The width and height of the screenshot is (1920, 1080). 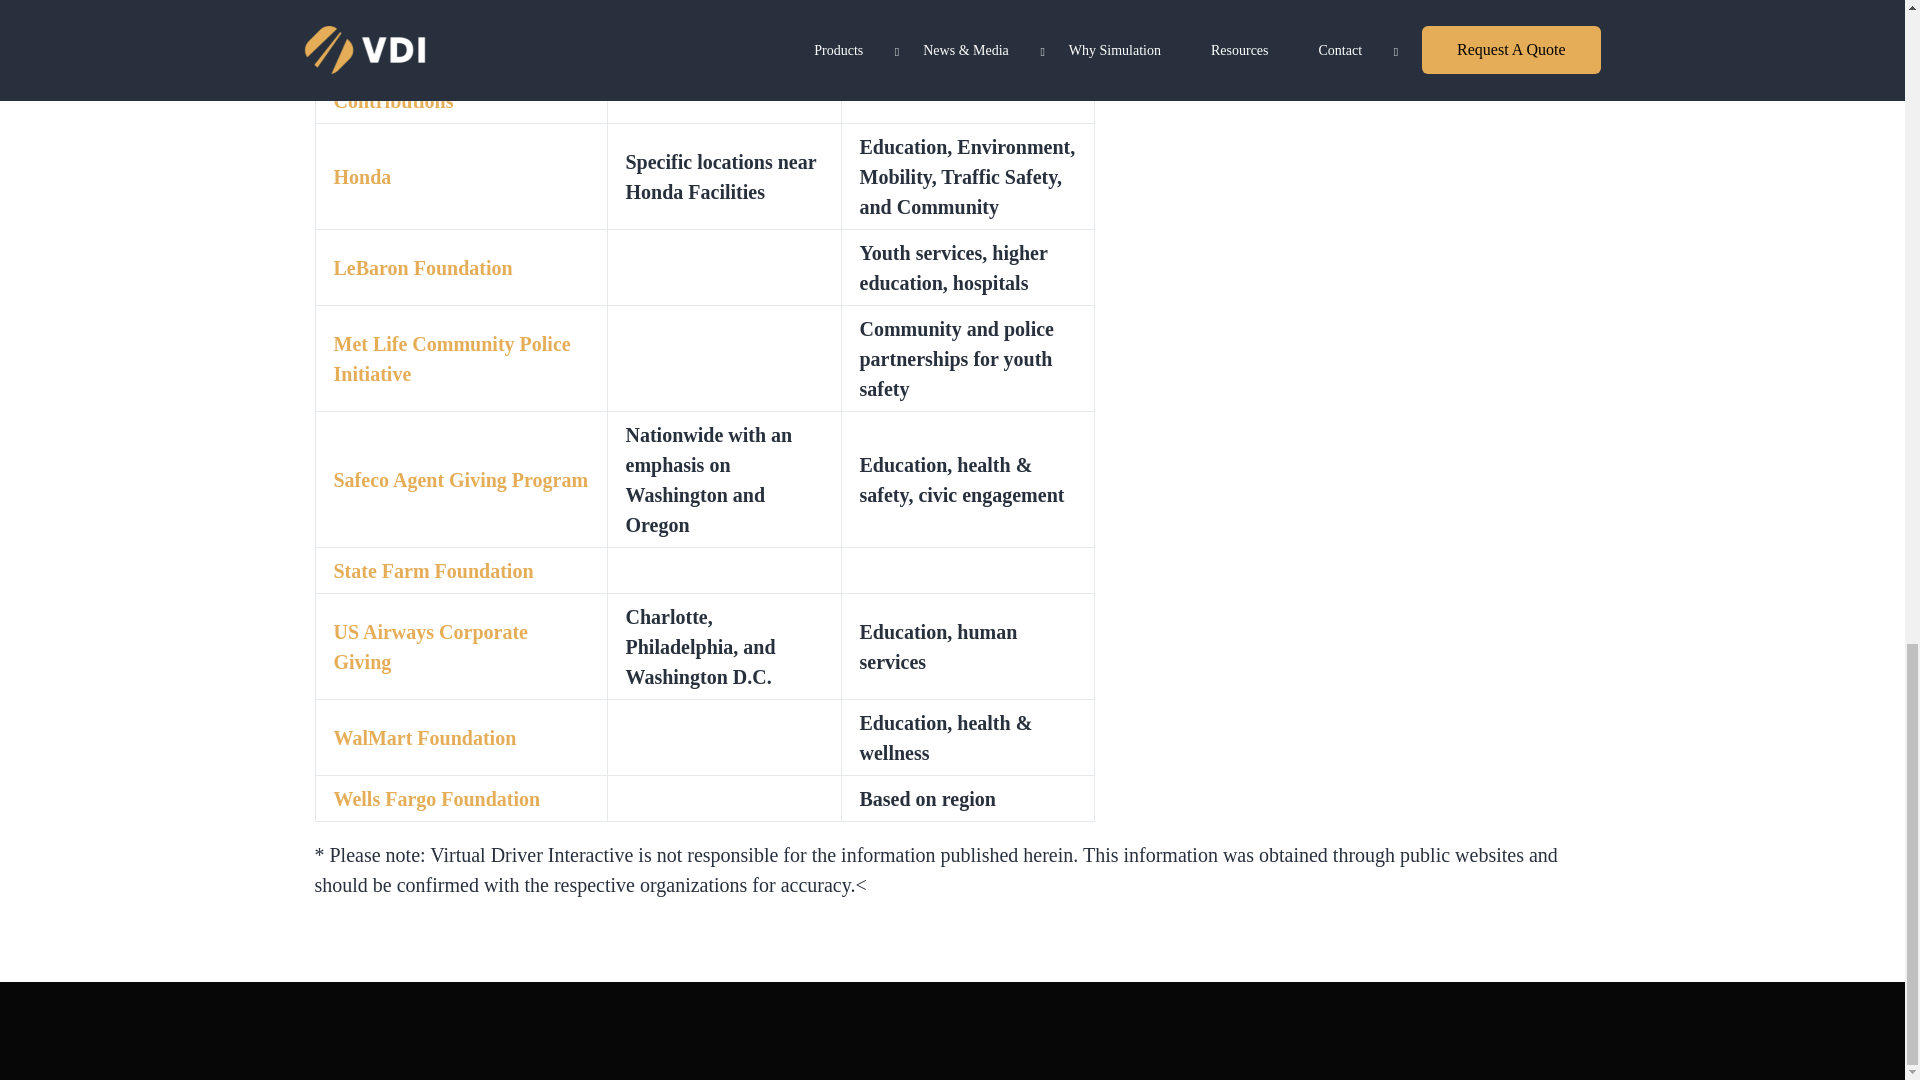 What do you see at coordinates (462, 480) in the screenshot?
I see `Safeco Agent Giving Program` at bounding box center [462, 480].